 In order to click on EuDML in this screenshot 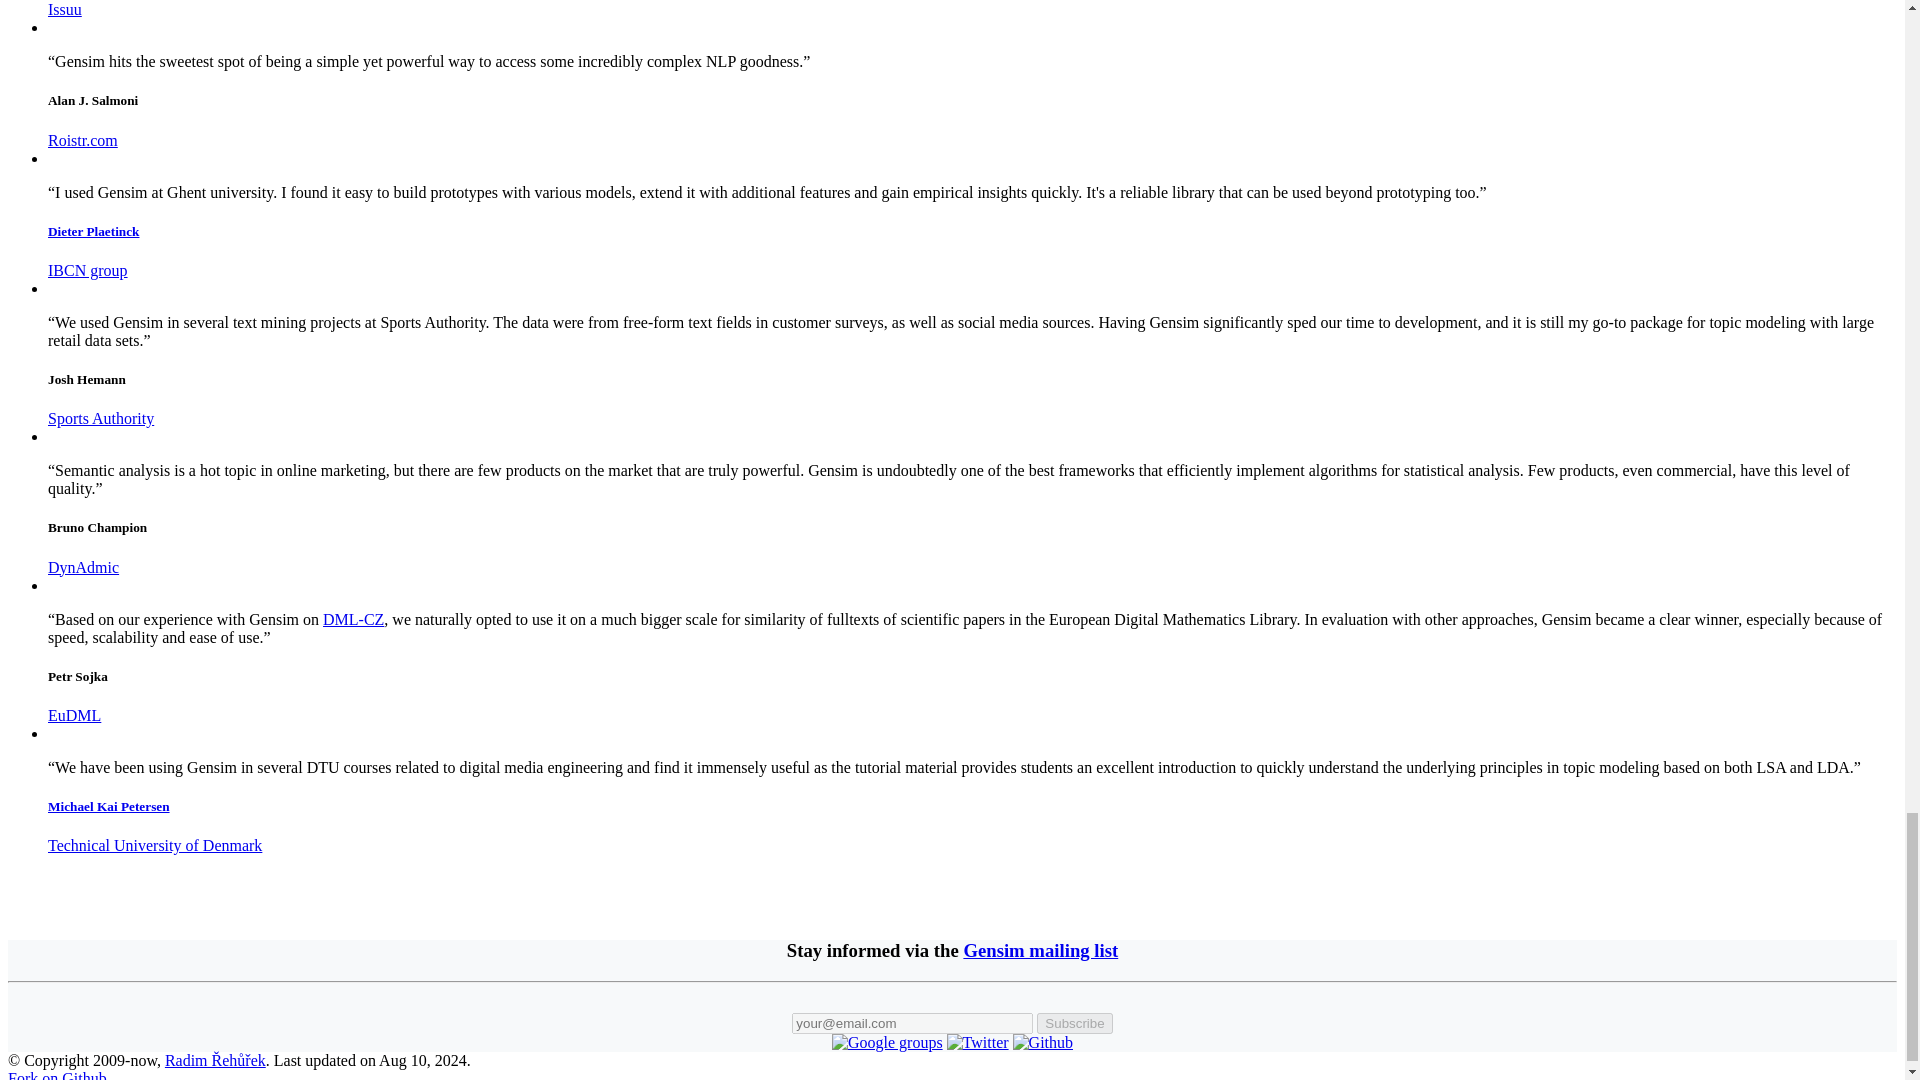, I will do `click(74, 715)`.